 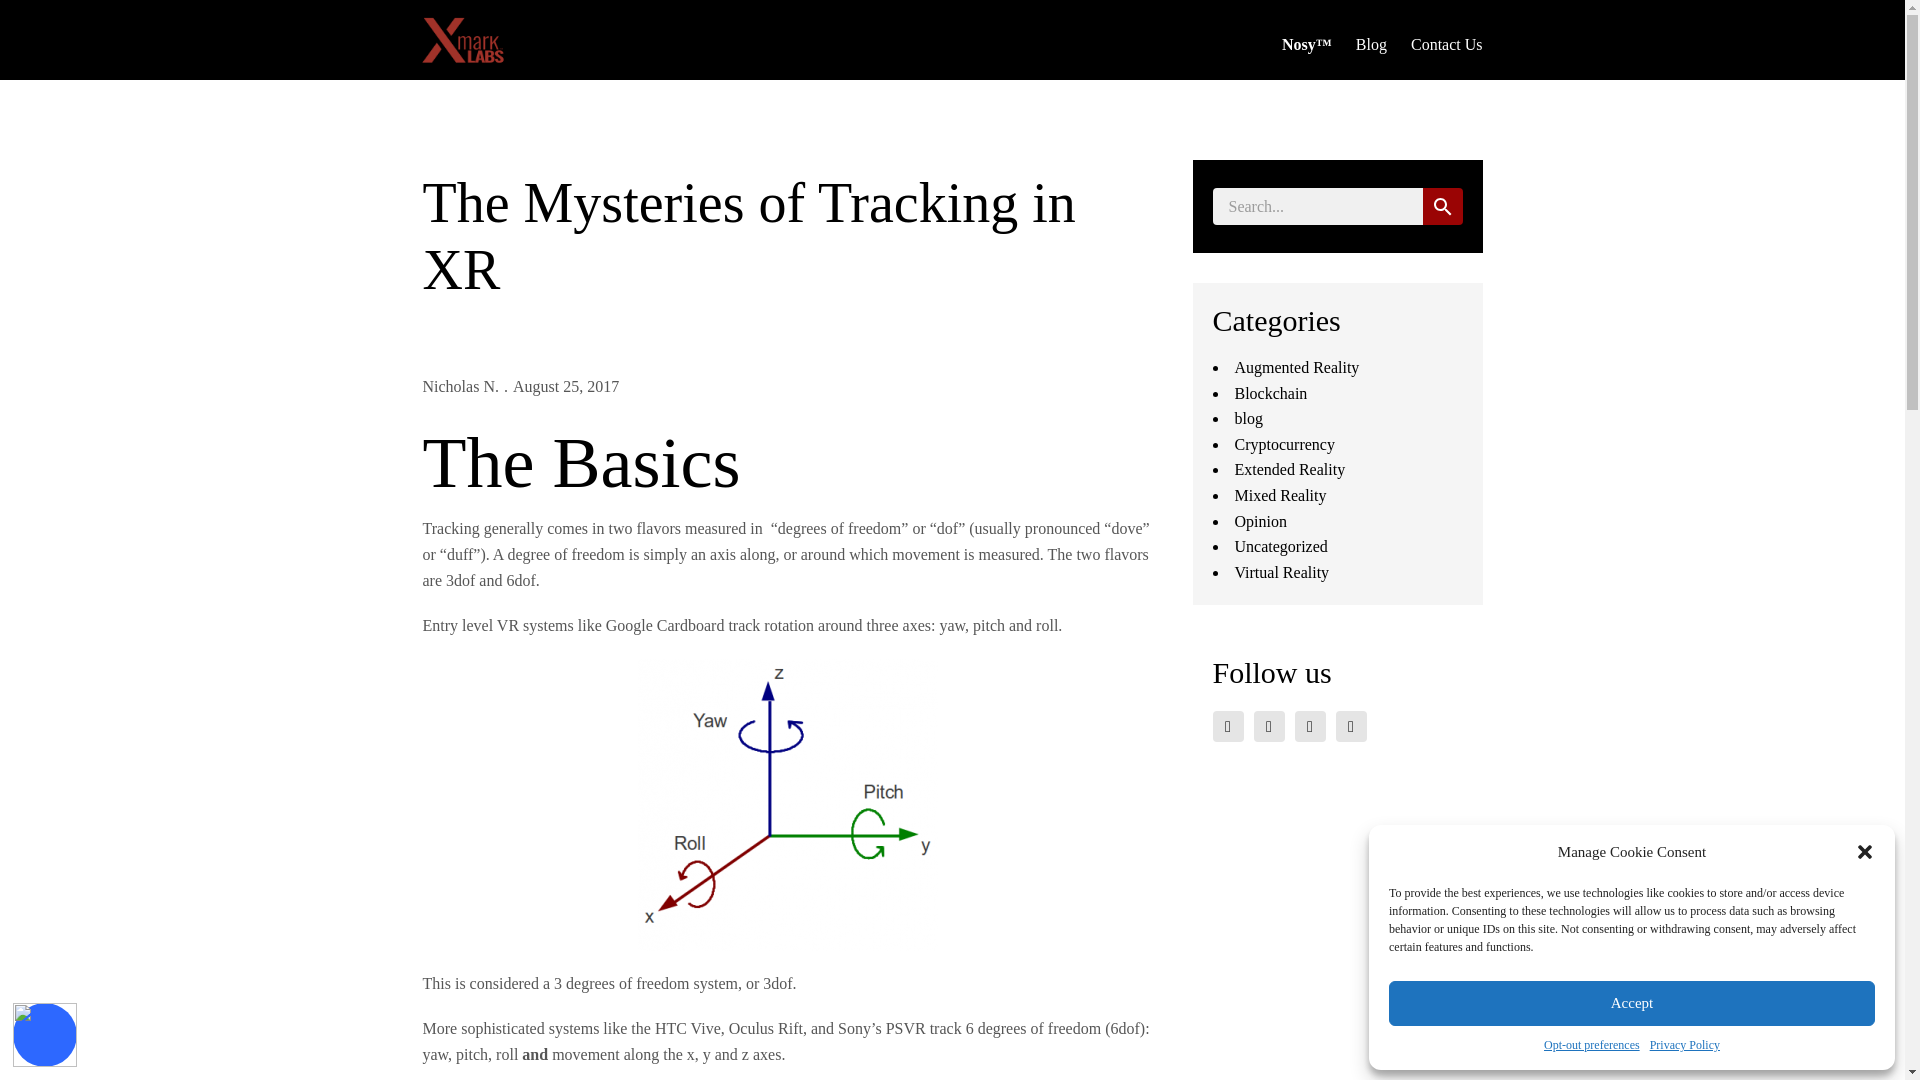 I want to click on Blockchain, so click(x=1270, y=392).